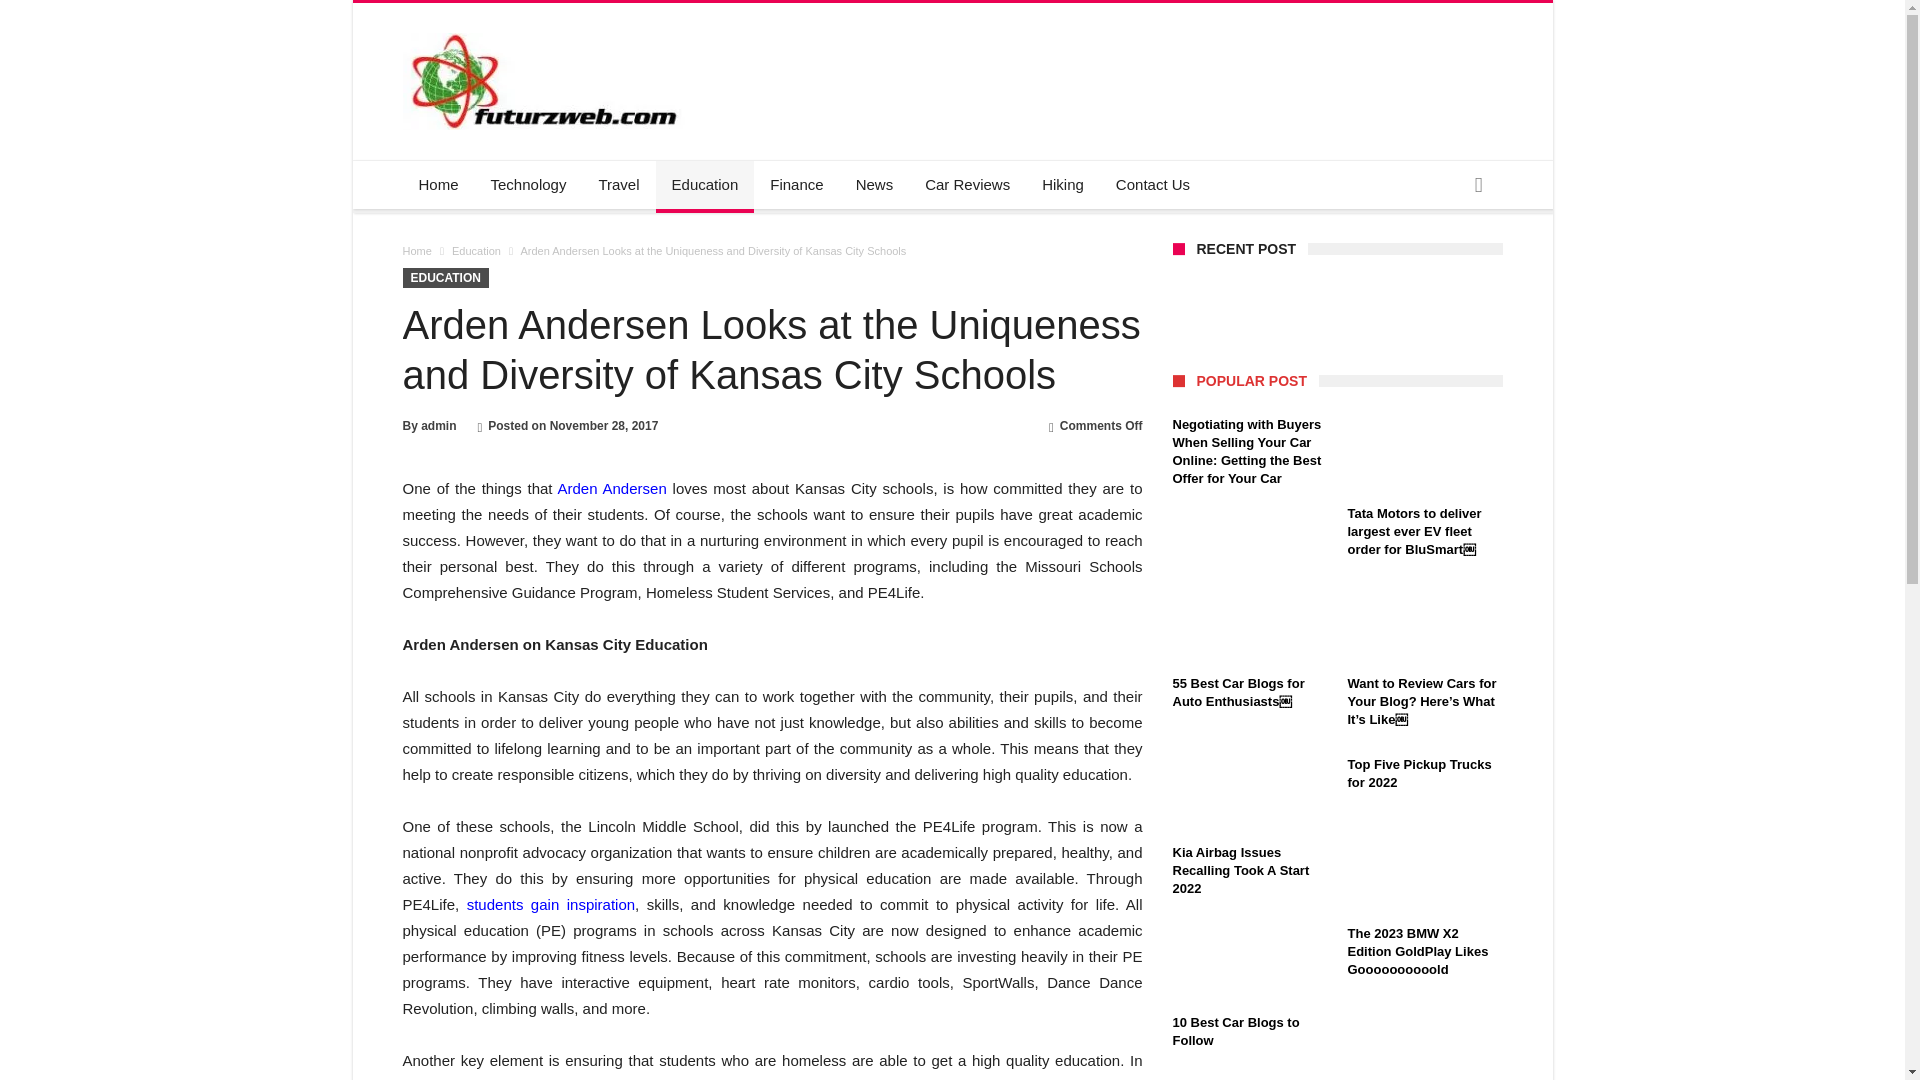  I want to click on Car Reviews, so click(966, 184).